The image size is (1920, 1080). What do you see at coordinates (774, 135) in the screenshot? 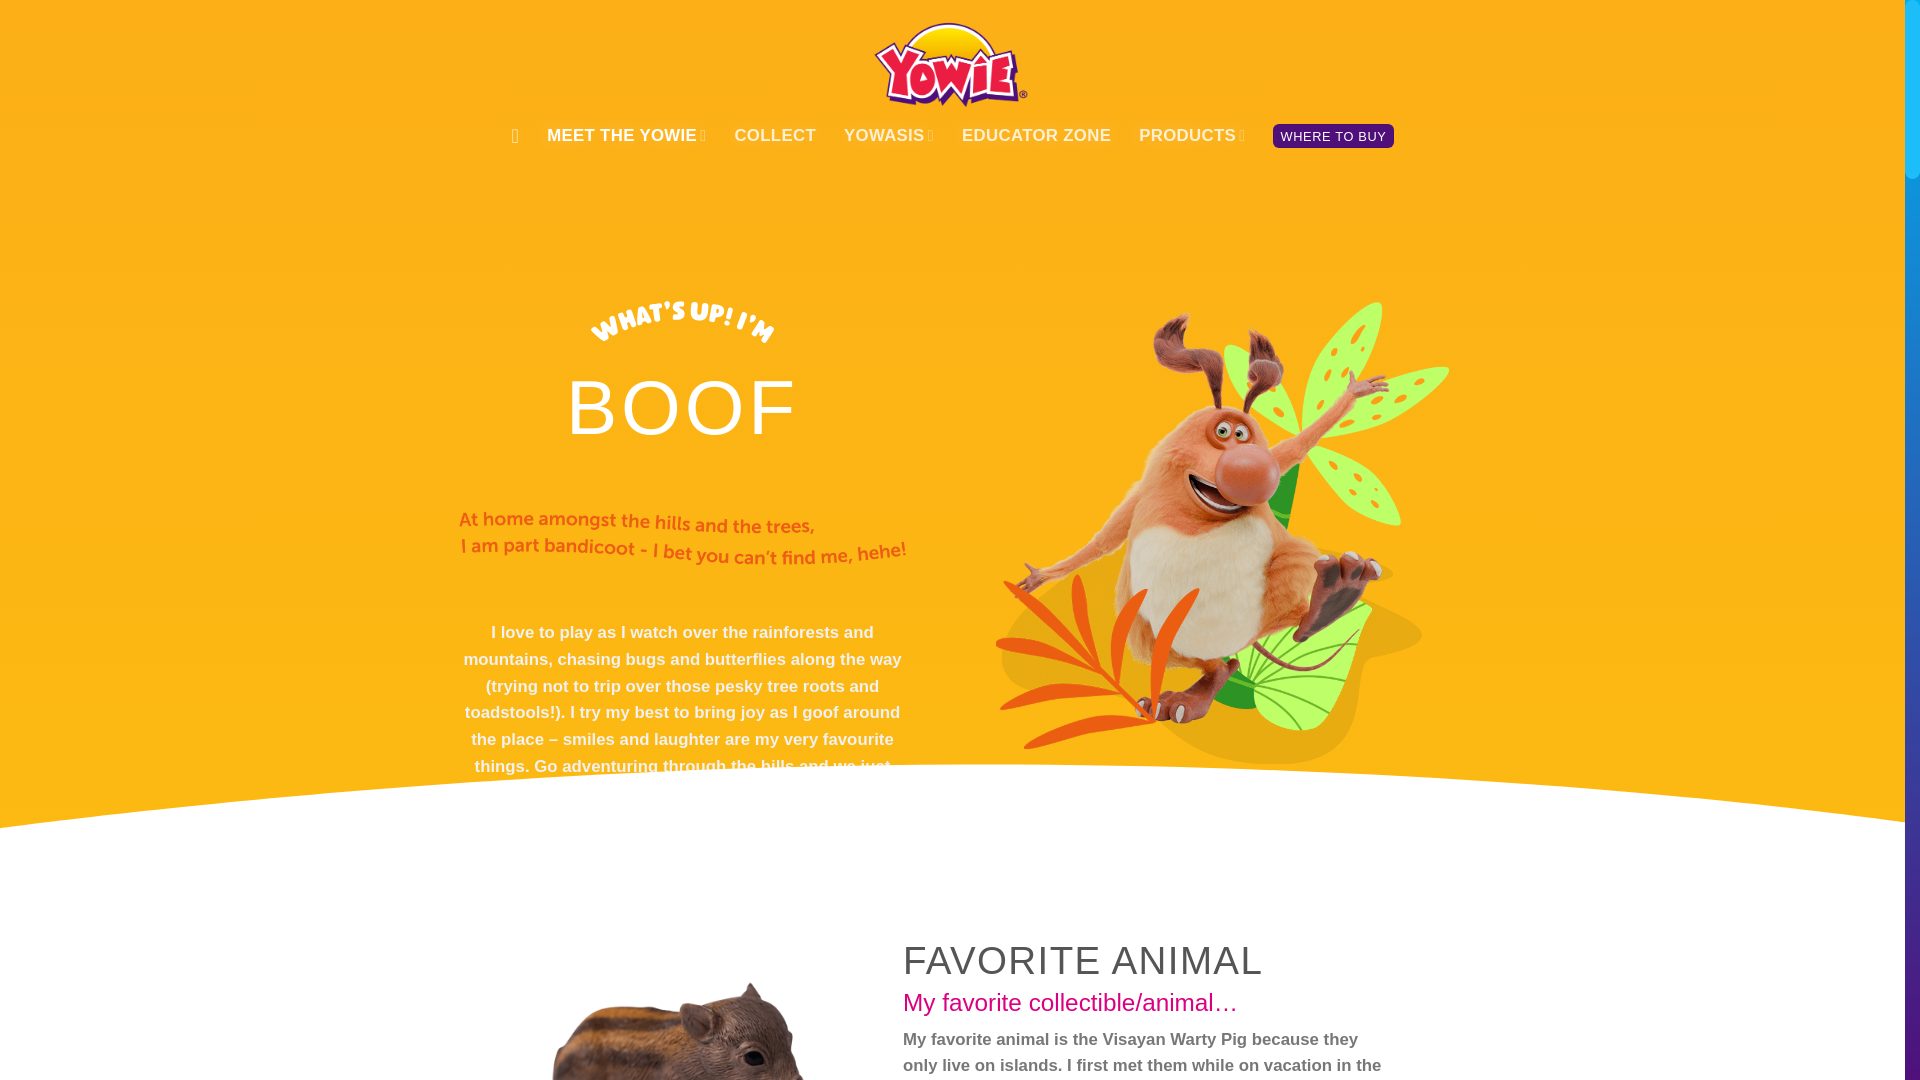
I see `COLLECT` at bounding box center [774, 135].